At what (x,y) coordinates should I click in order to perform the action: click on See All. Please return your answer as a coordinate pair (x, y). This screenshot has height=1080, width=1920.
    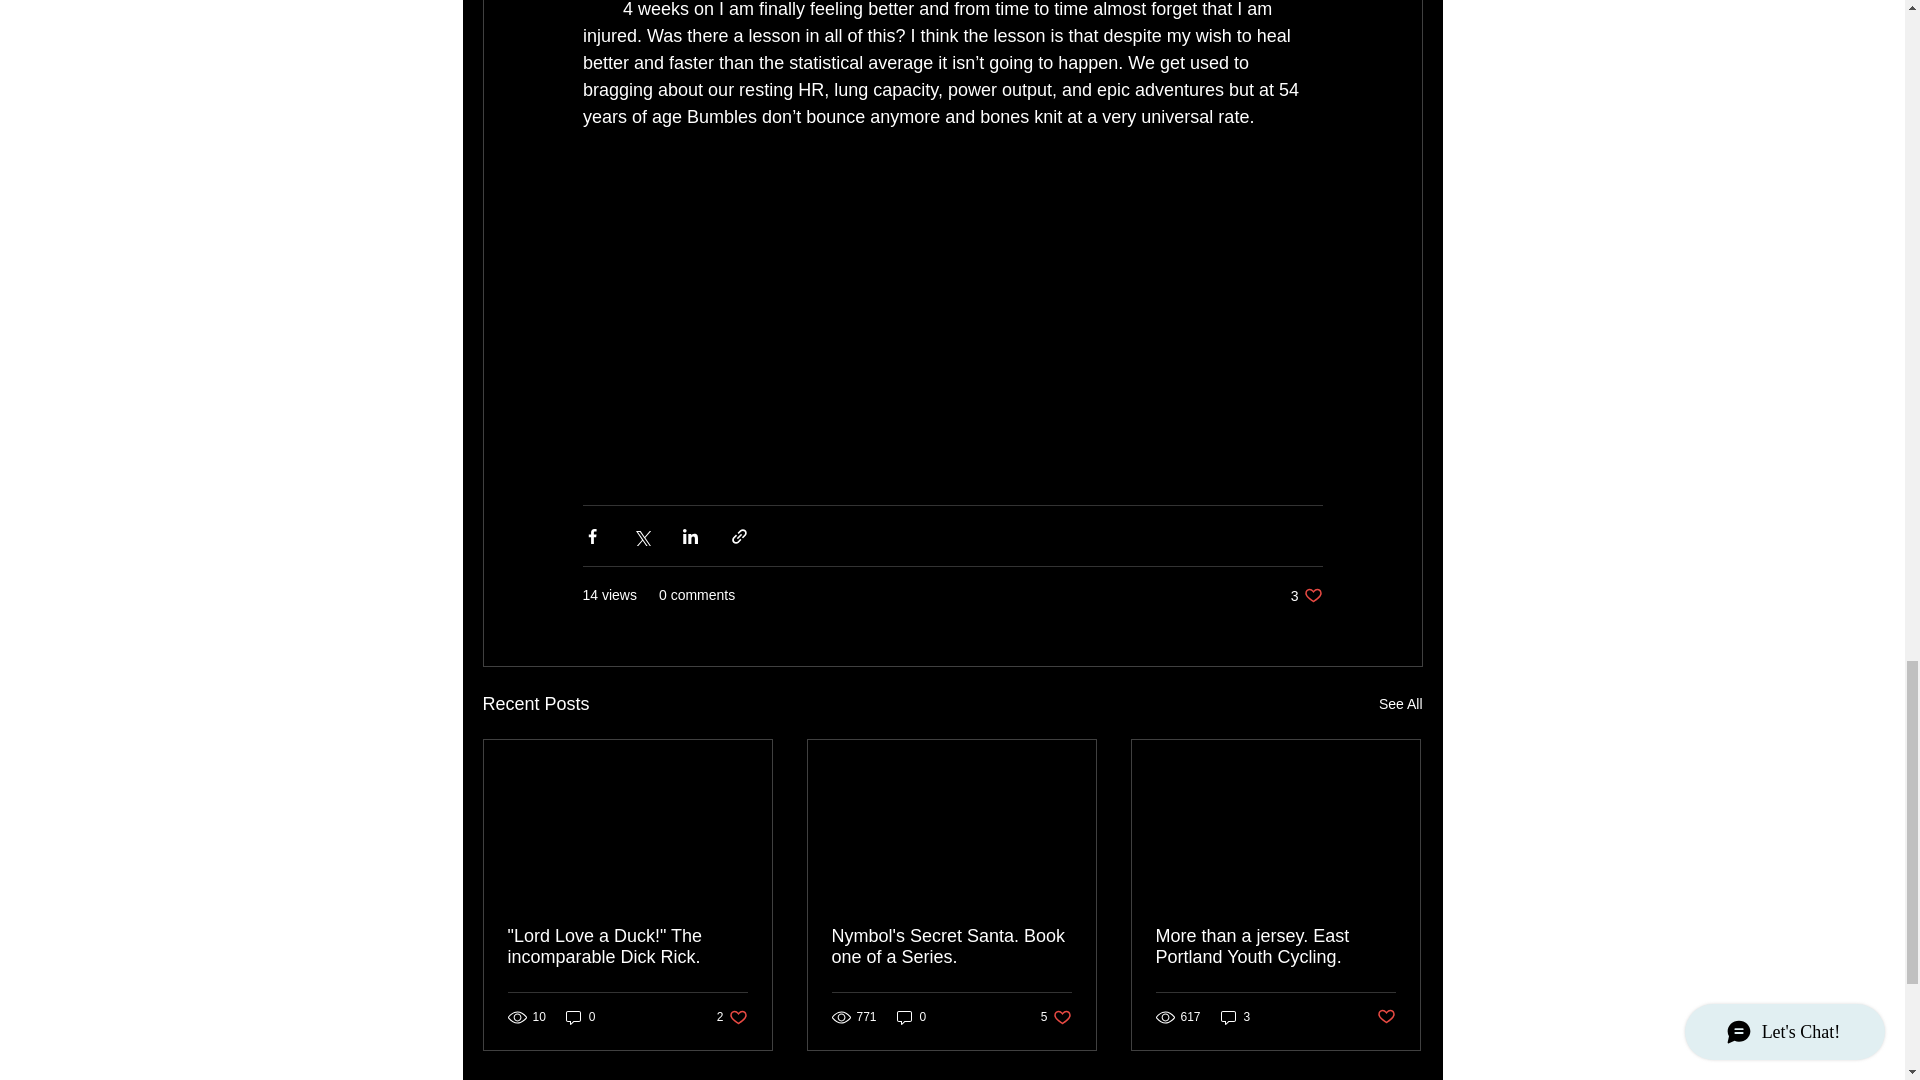
    Looking at the image, I should click on (628, 946).